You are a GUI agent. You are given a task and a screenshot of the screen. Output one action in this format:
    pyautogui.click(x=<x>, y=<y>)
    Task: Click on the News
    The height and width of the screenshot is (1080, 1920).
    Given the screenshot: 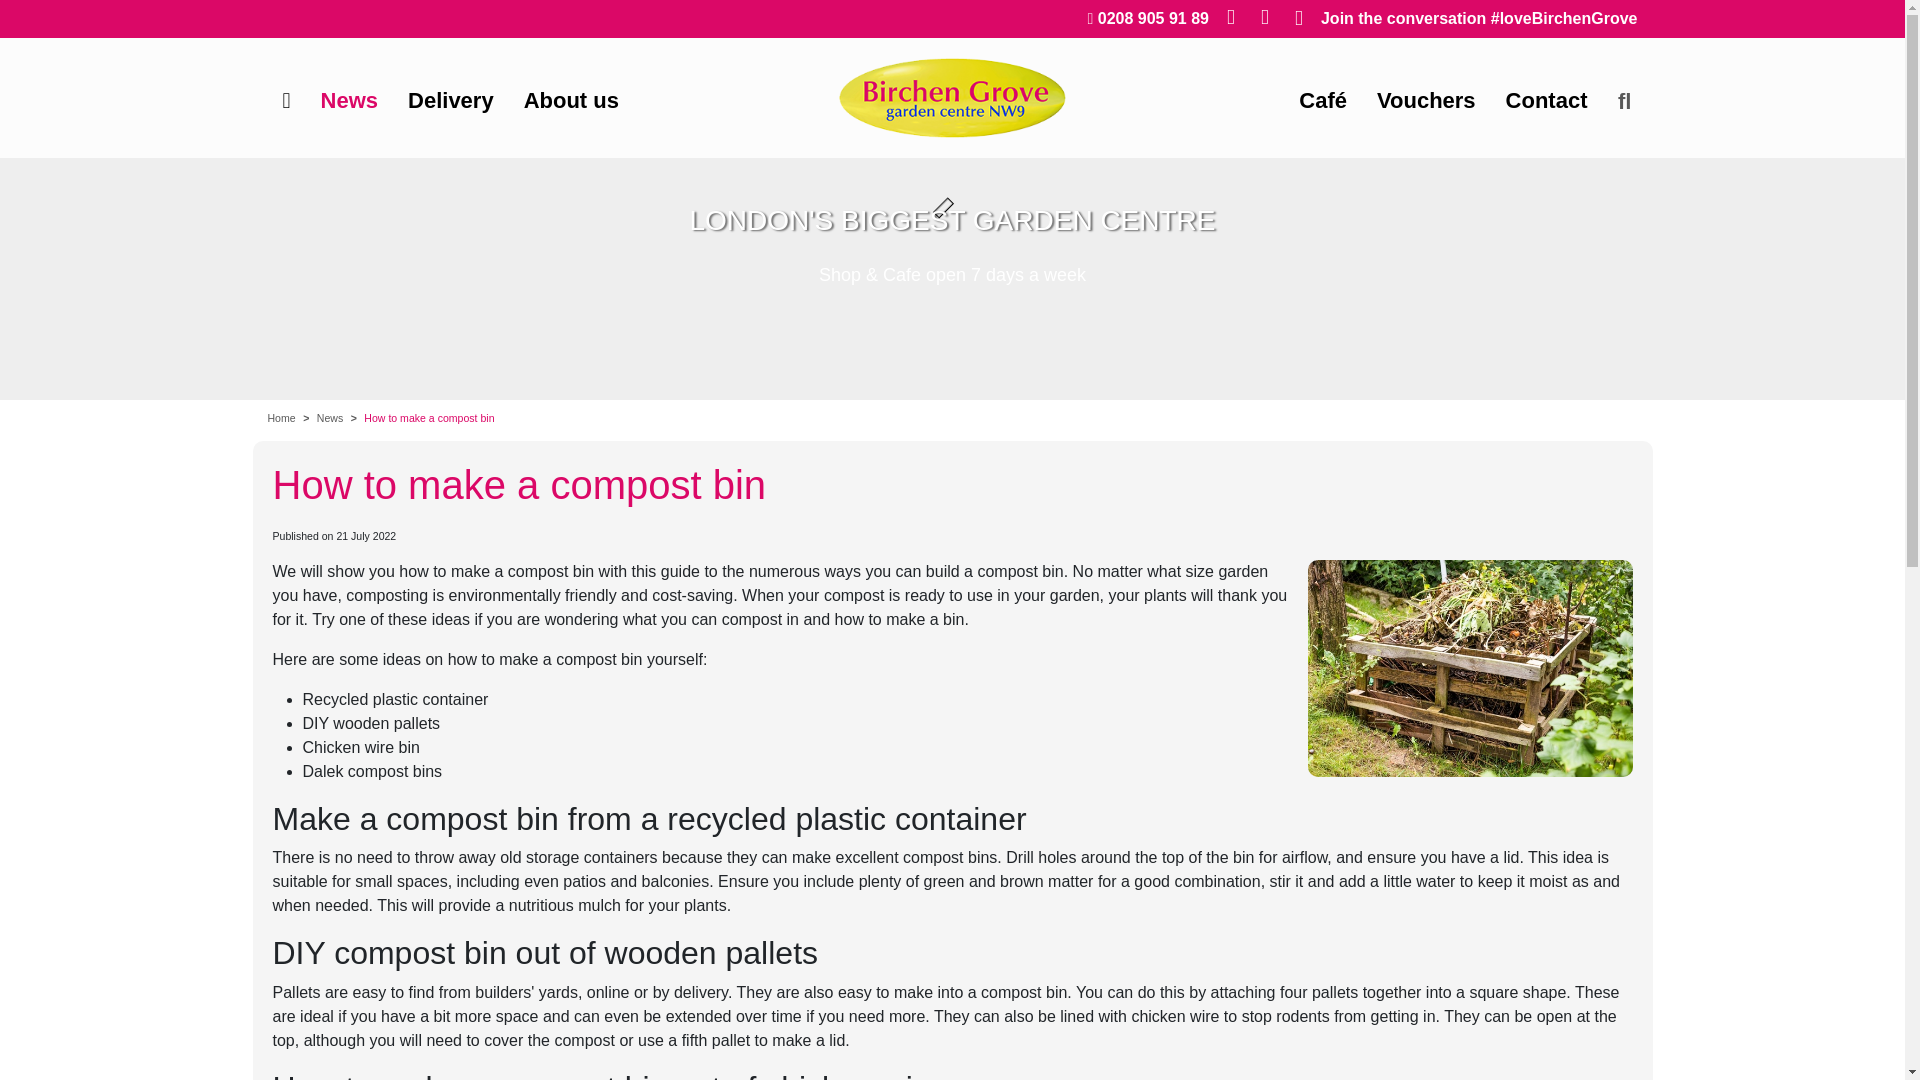 What is the action you would take?
    pyautogui.click(x=349, y=100)
    